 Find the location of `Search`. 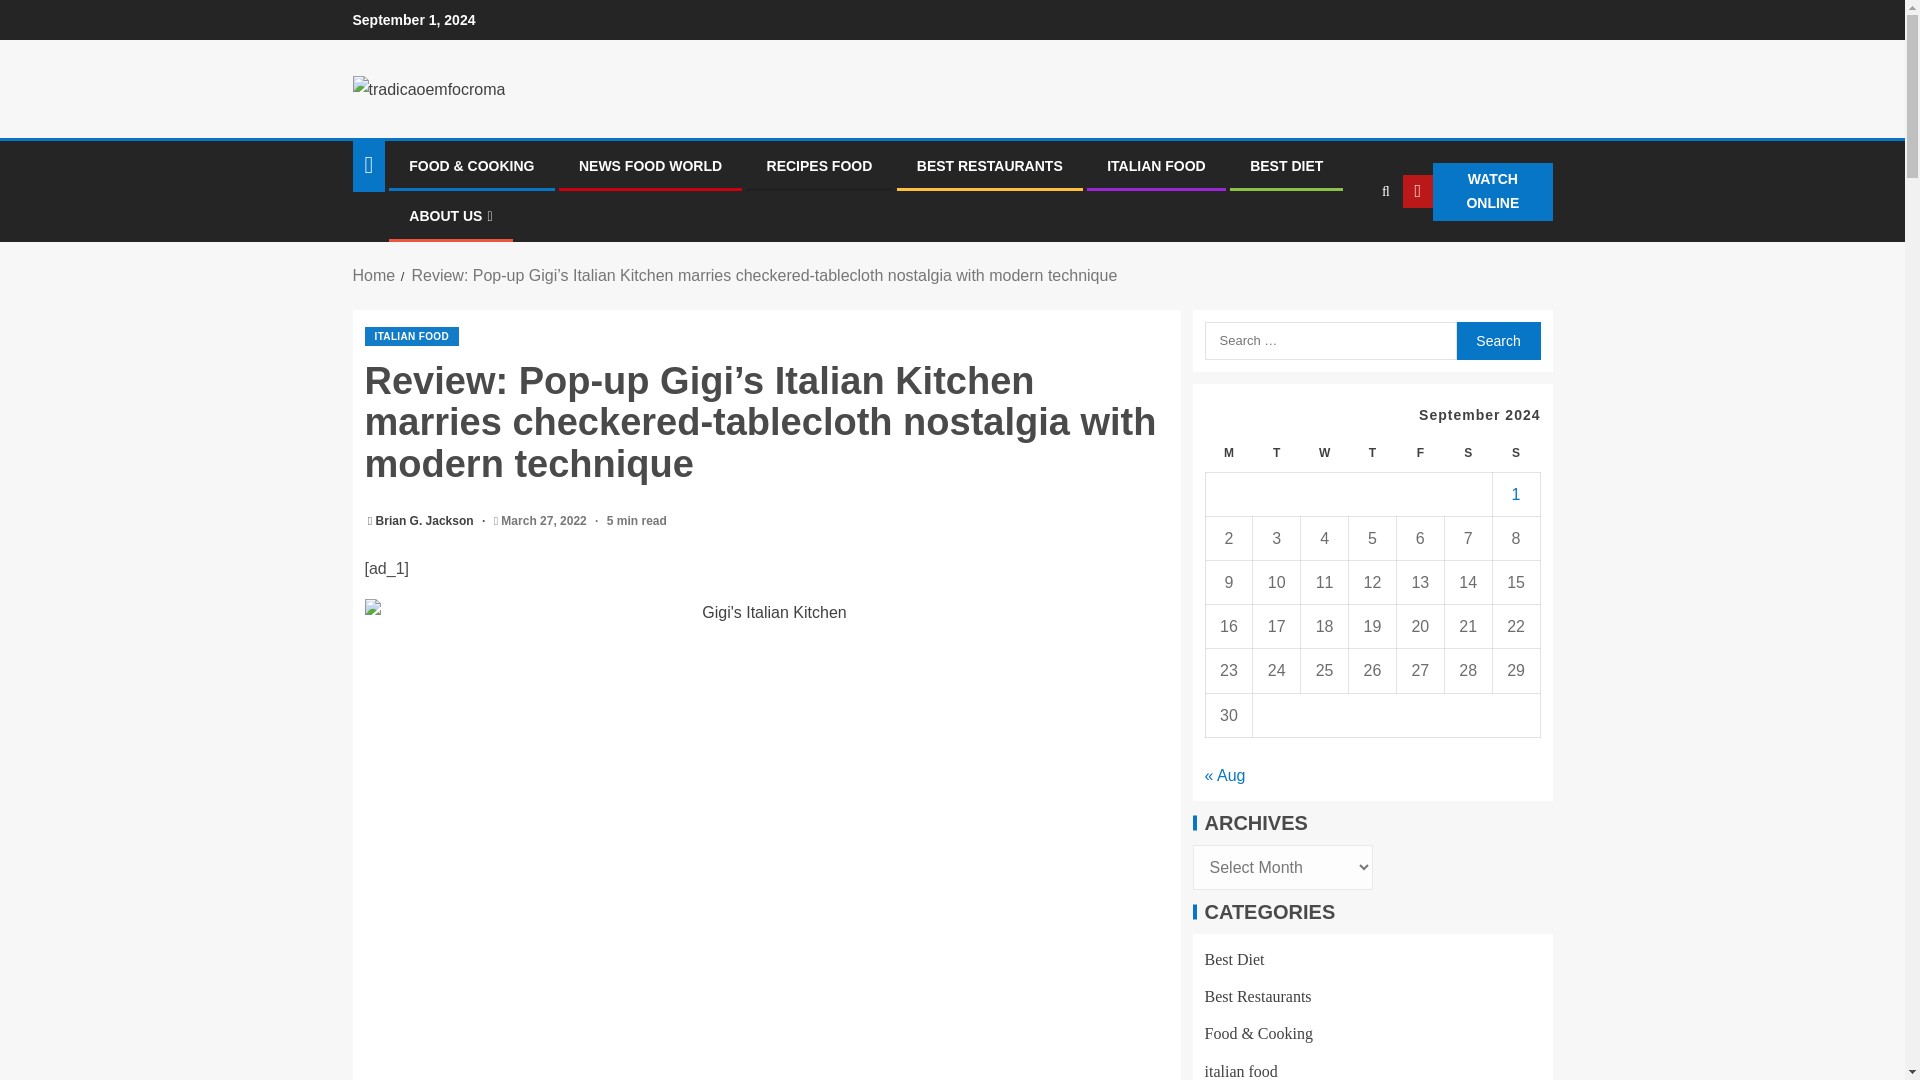

Search is located at coordinates (1346, 253).